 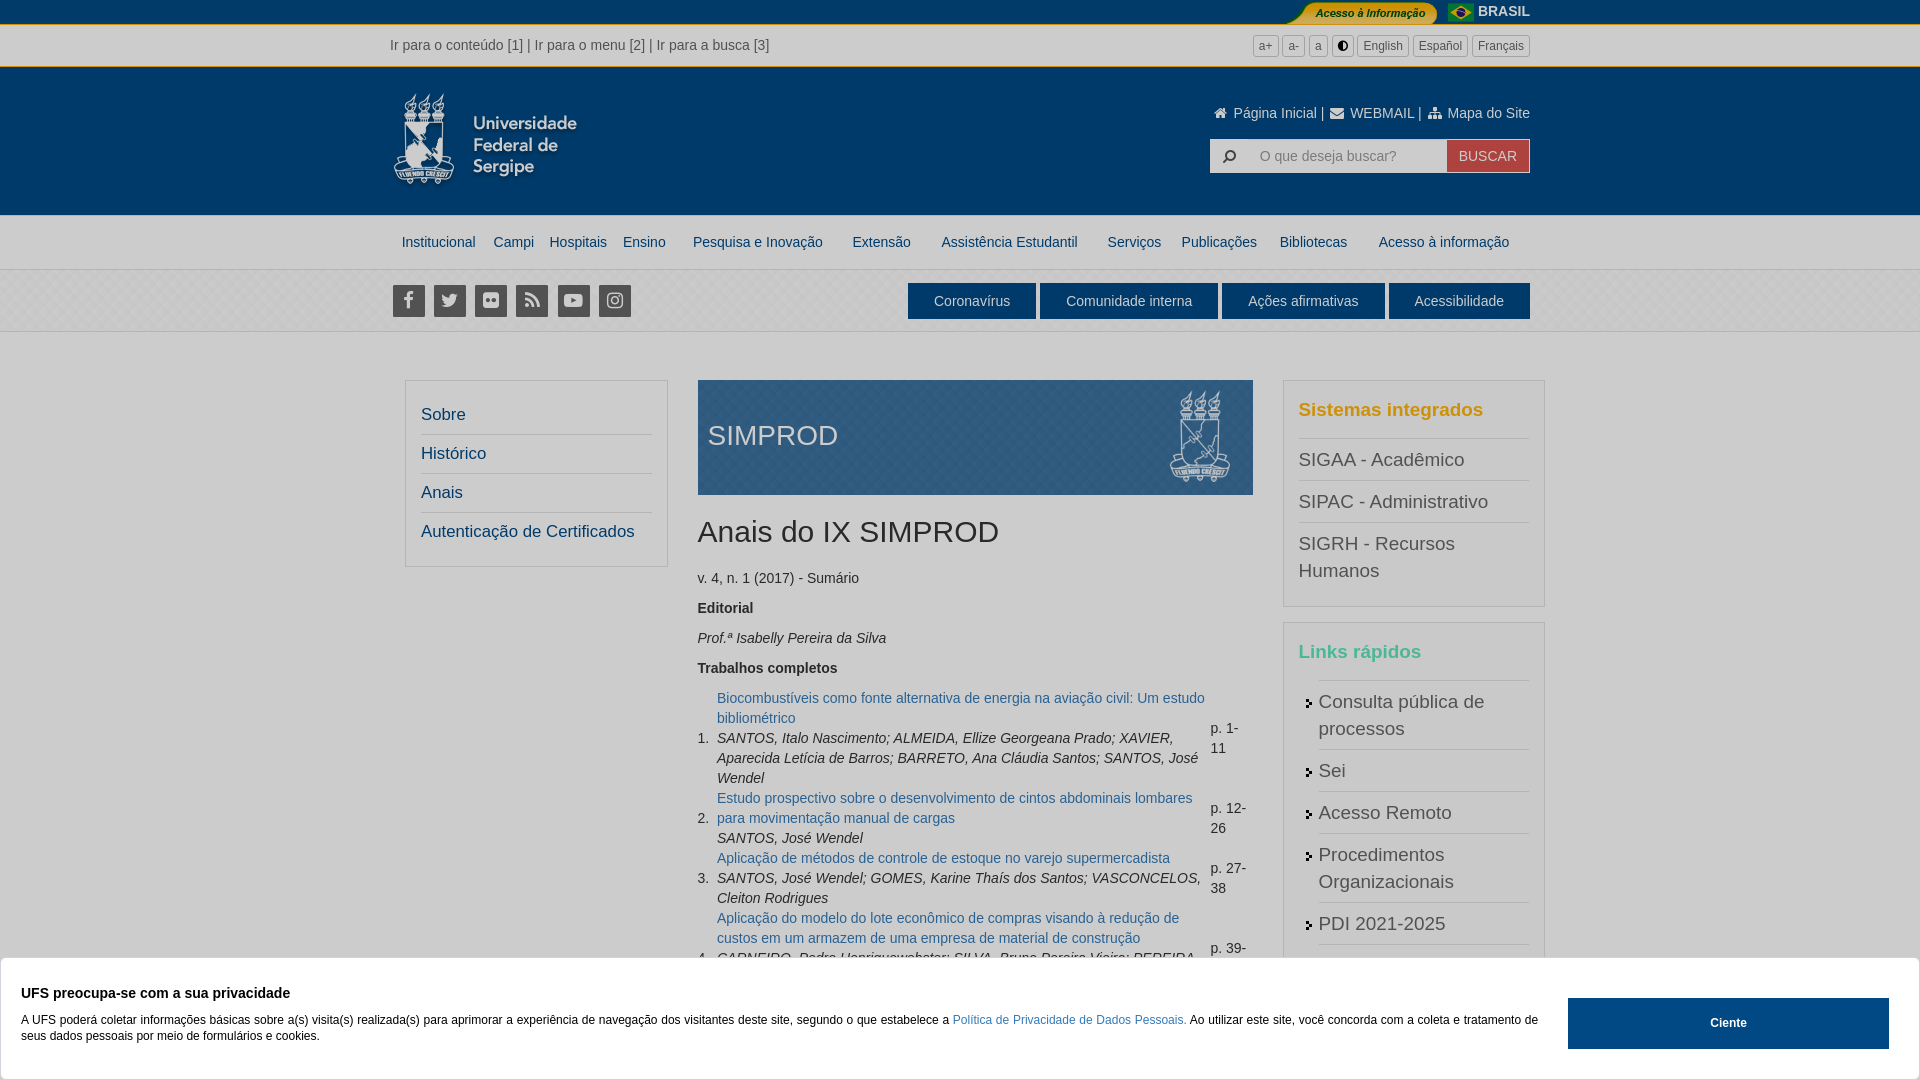 What do you see at coordinates (1413, 1007) in the screenshot?
I see `Agenda do Vice-Reitor` at bounding box center [1413, 1007].